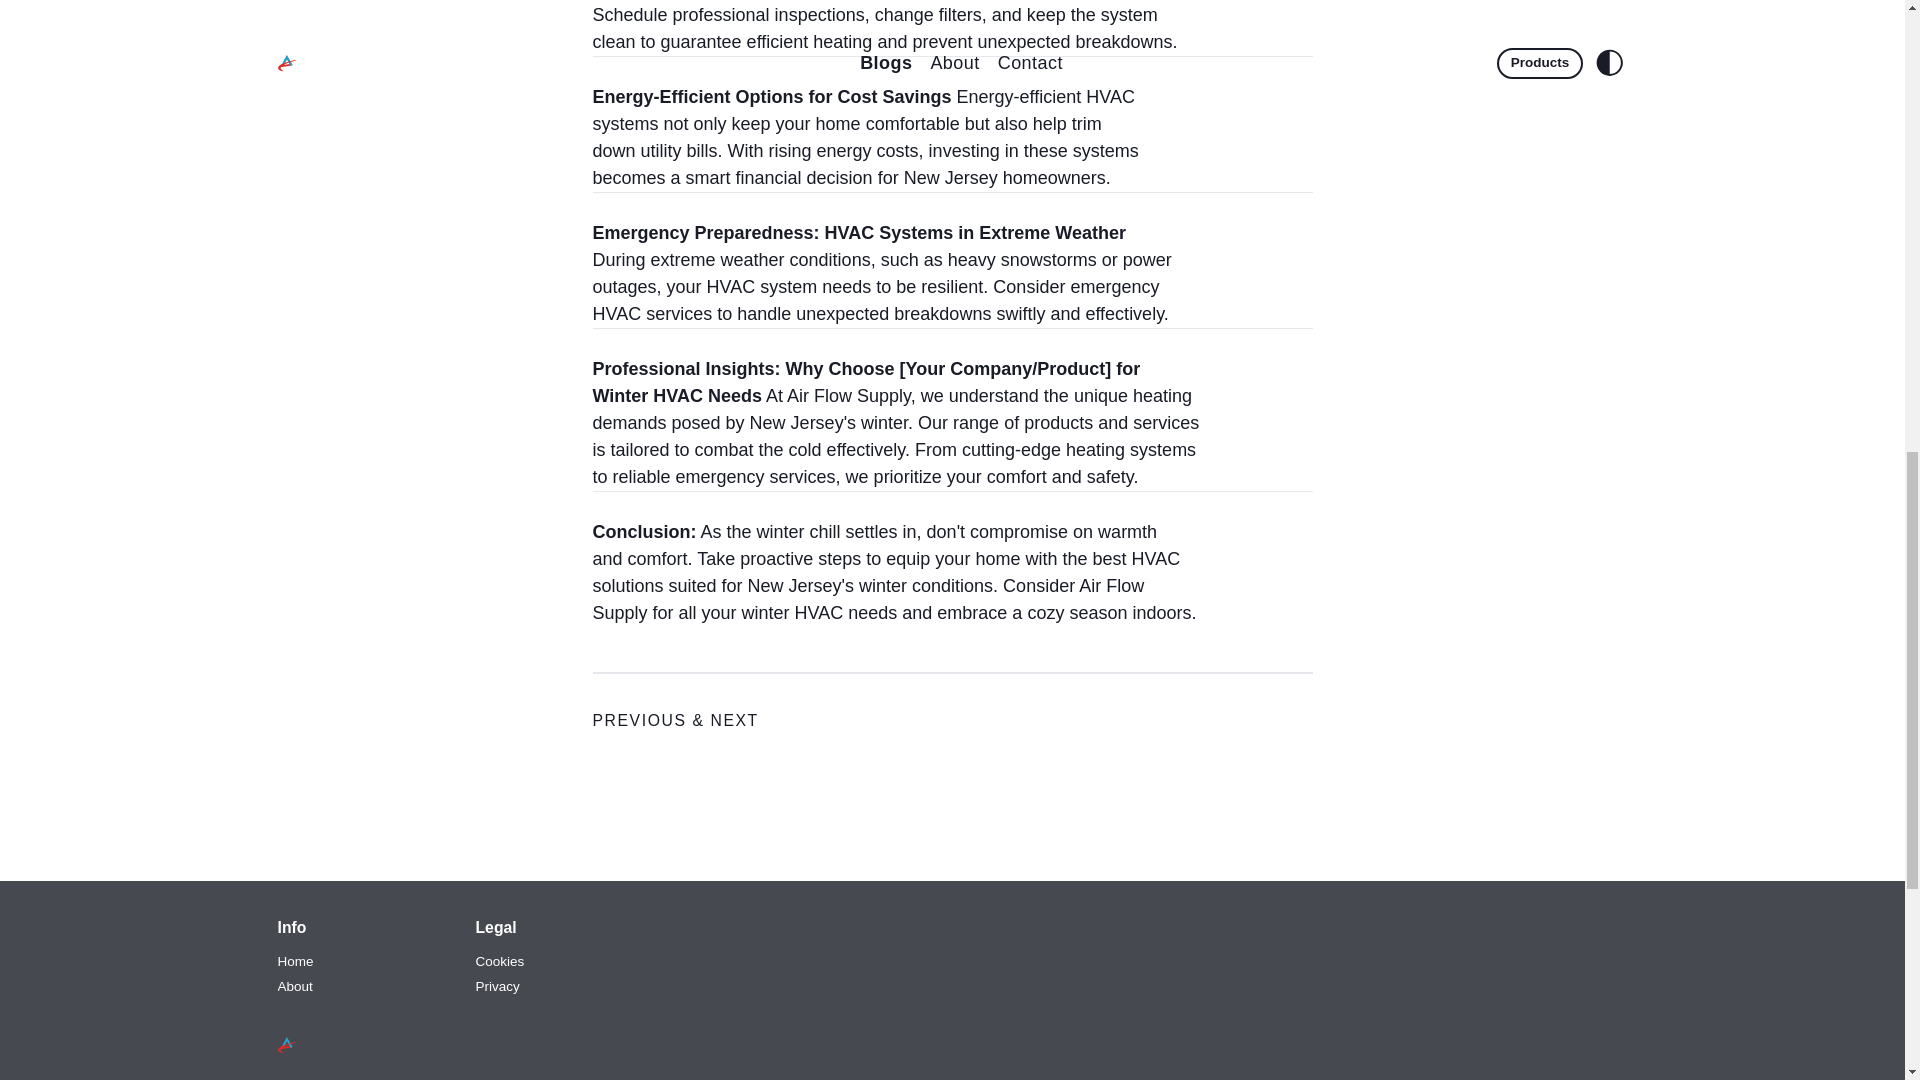  I want to click on About, so click(295, 986).